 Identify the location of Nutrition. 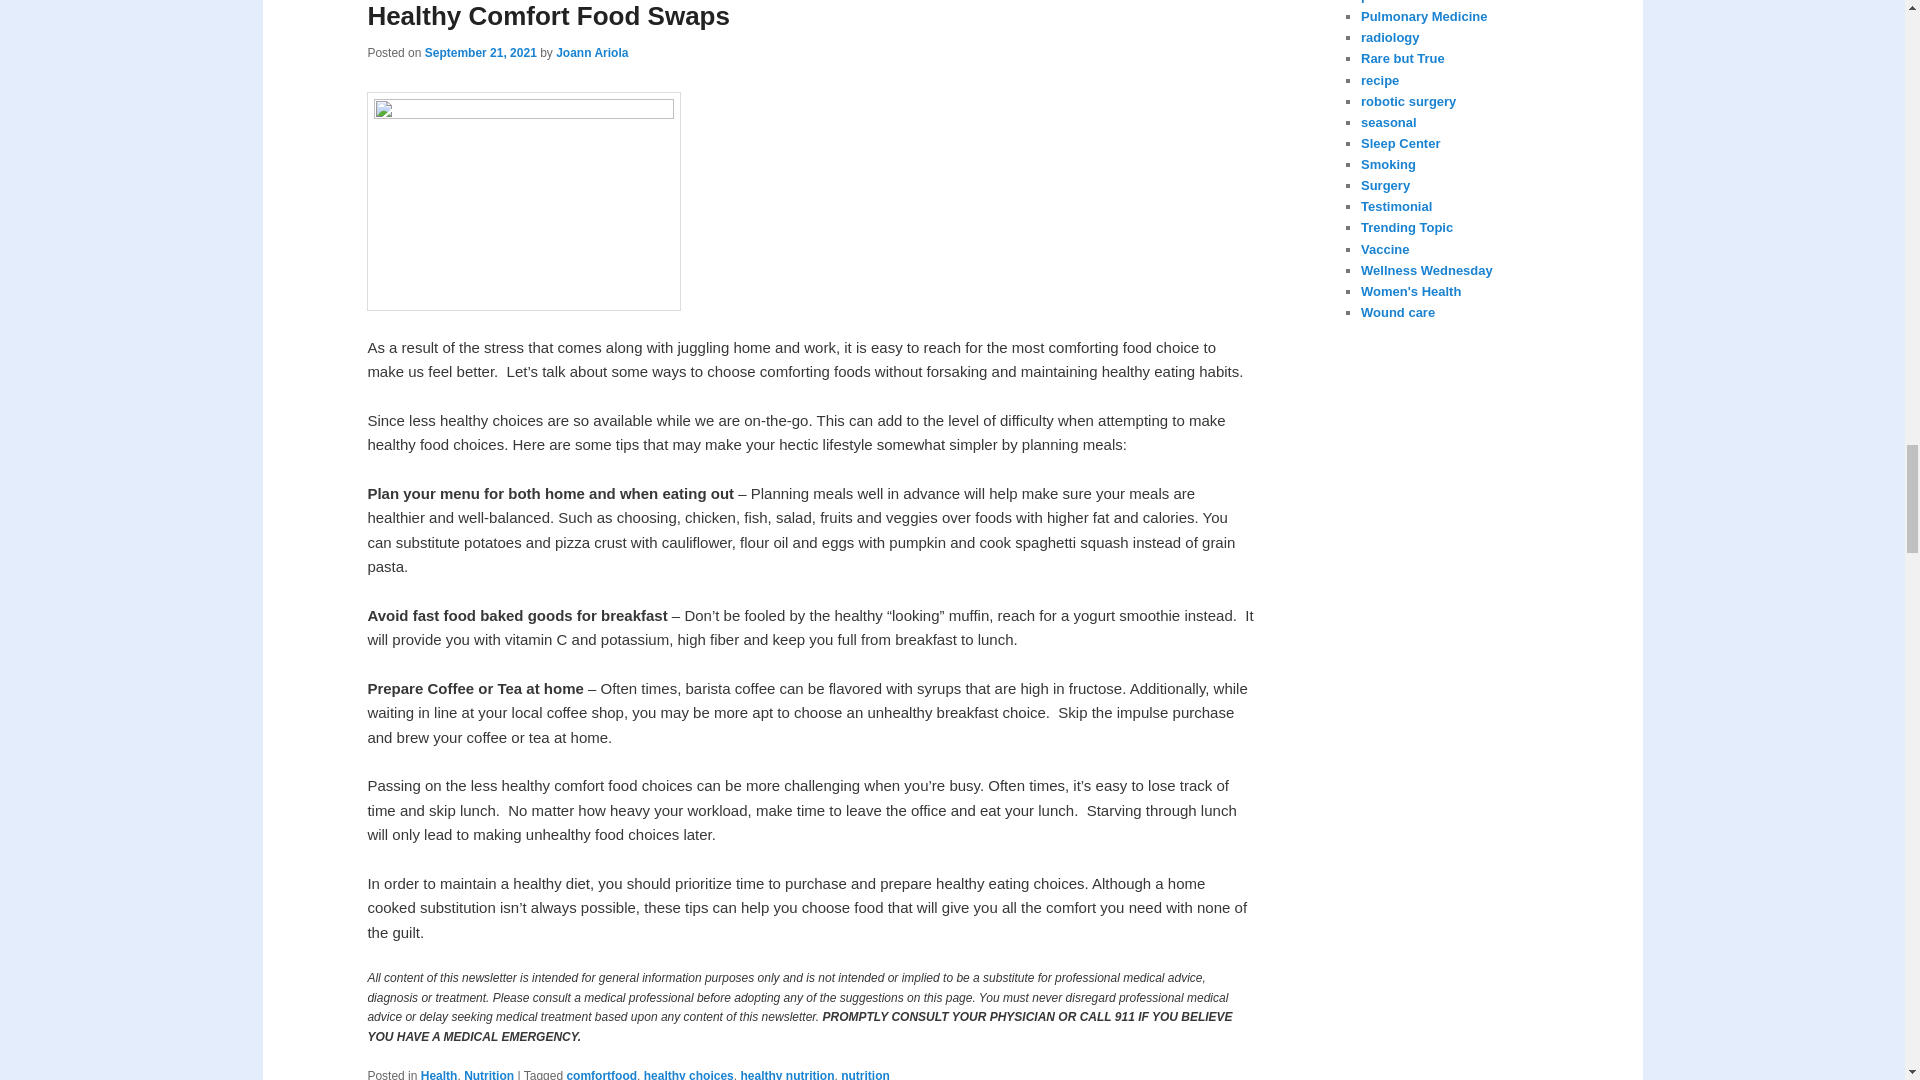
(489, 1074).